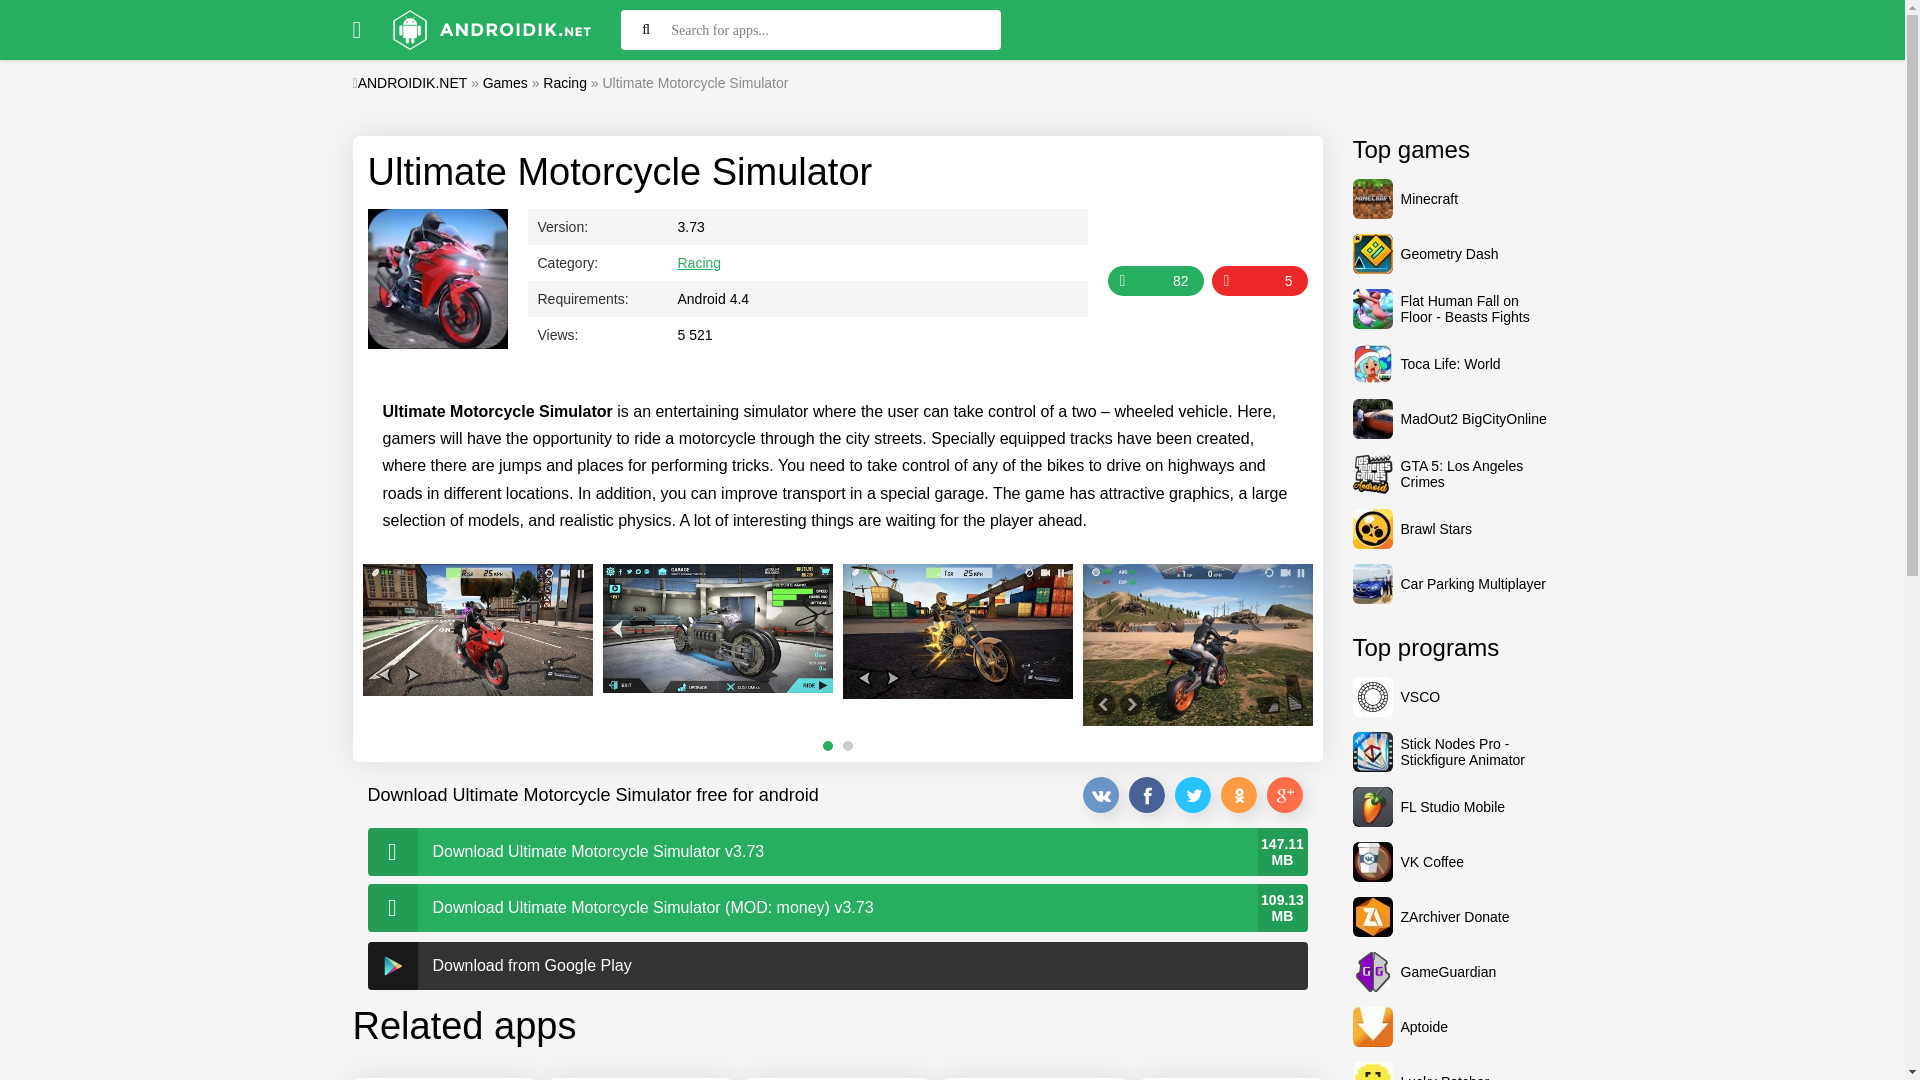  Describe the element at coordinates (838, 966) in the screenshot. I see `Download from Google Play` at that location.